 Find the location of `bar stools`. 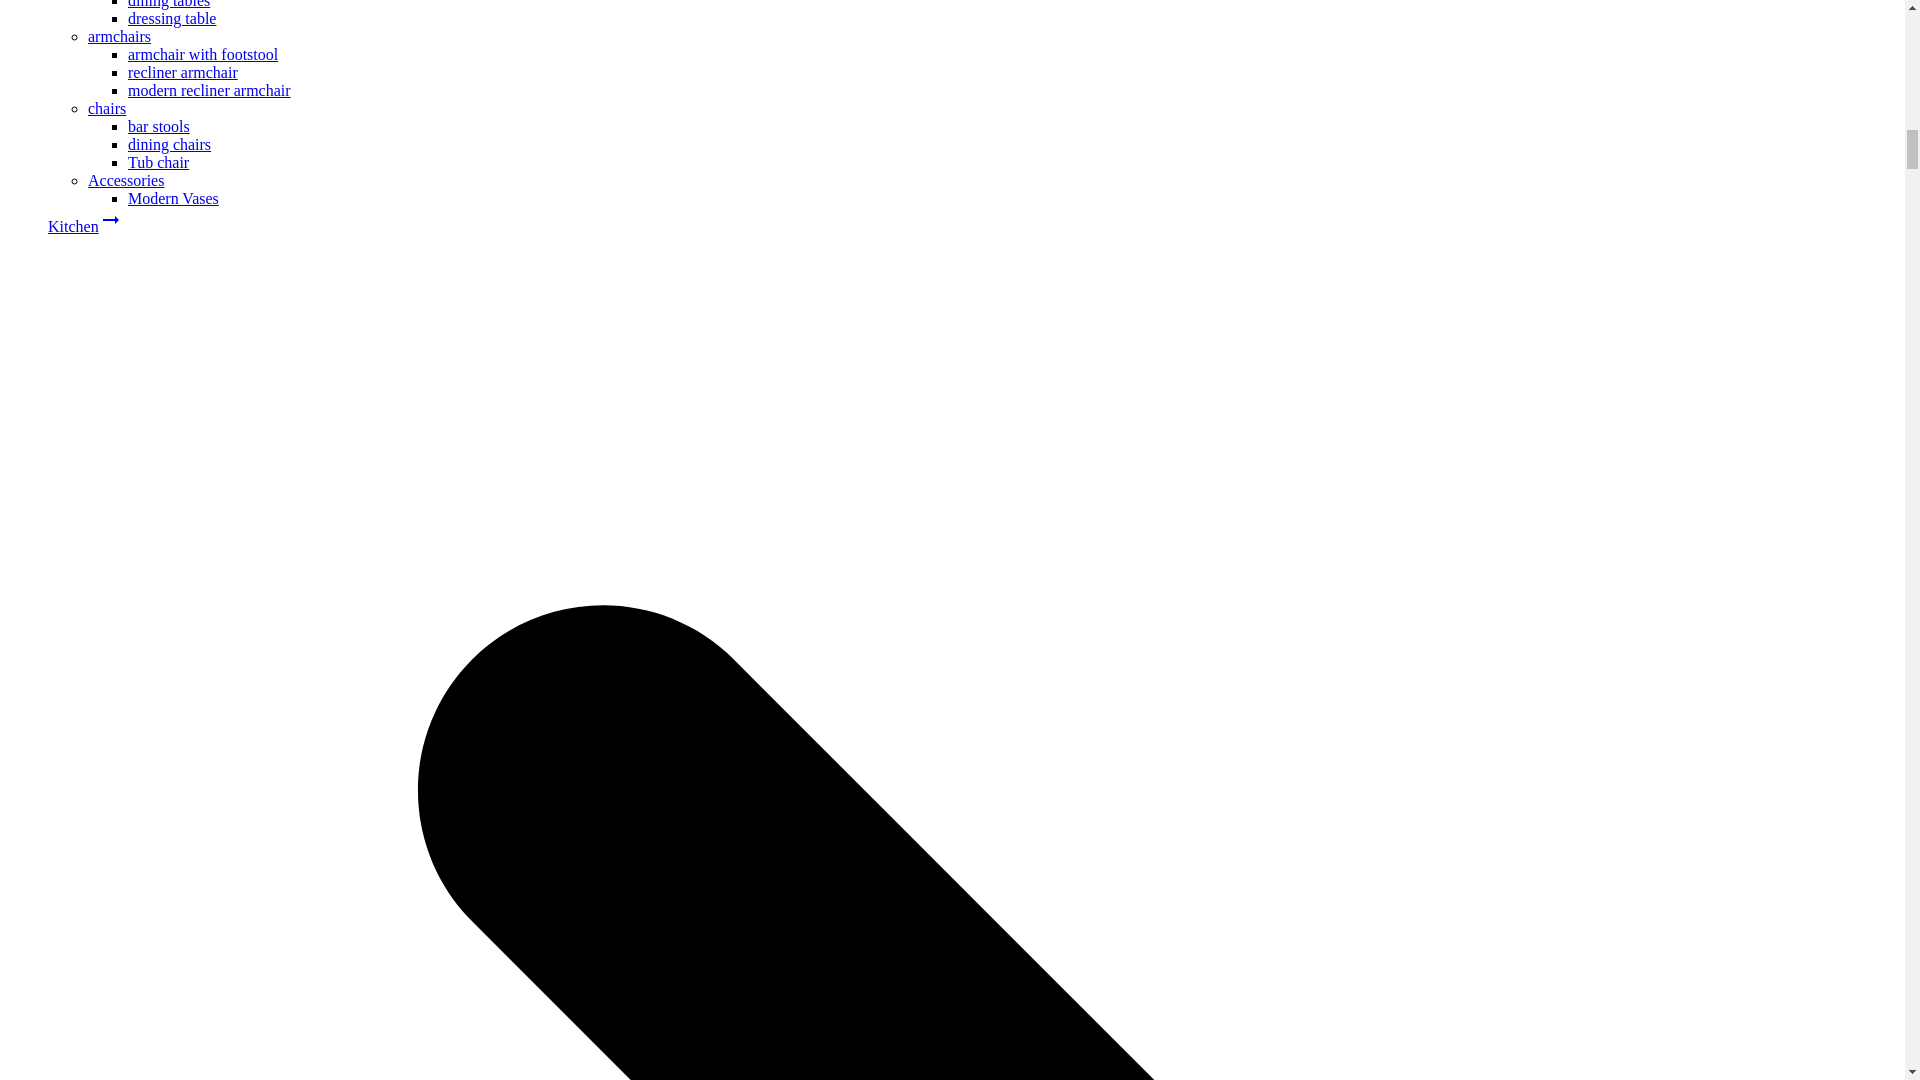

bar stools is located at coordinates (159, 126).